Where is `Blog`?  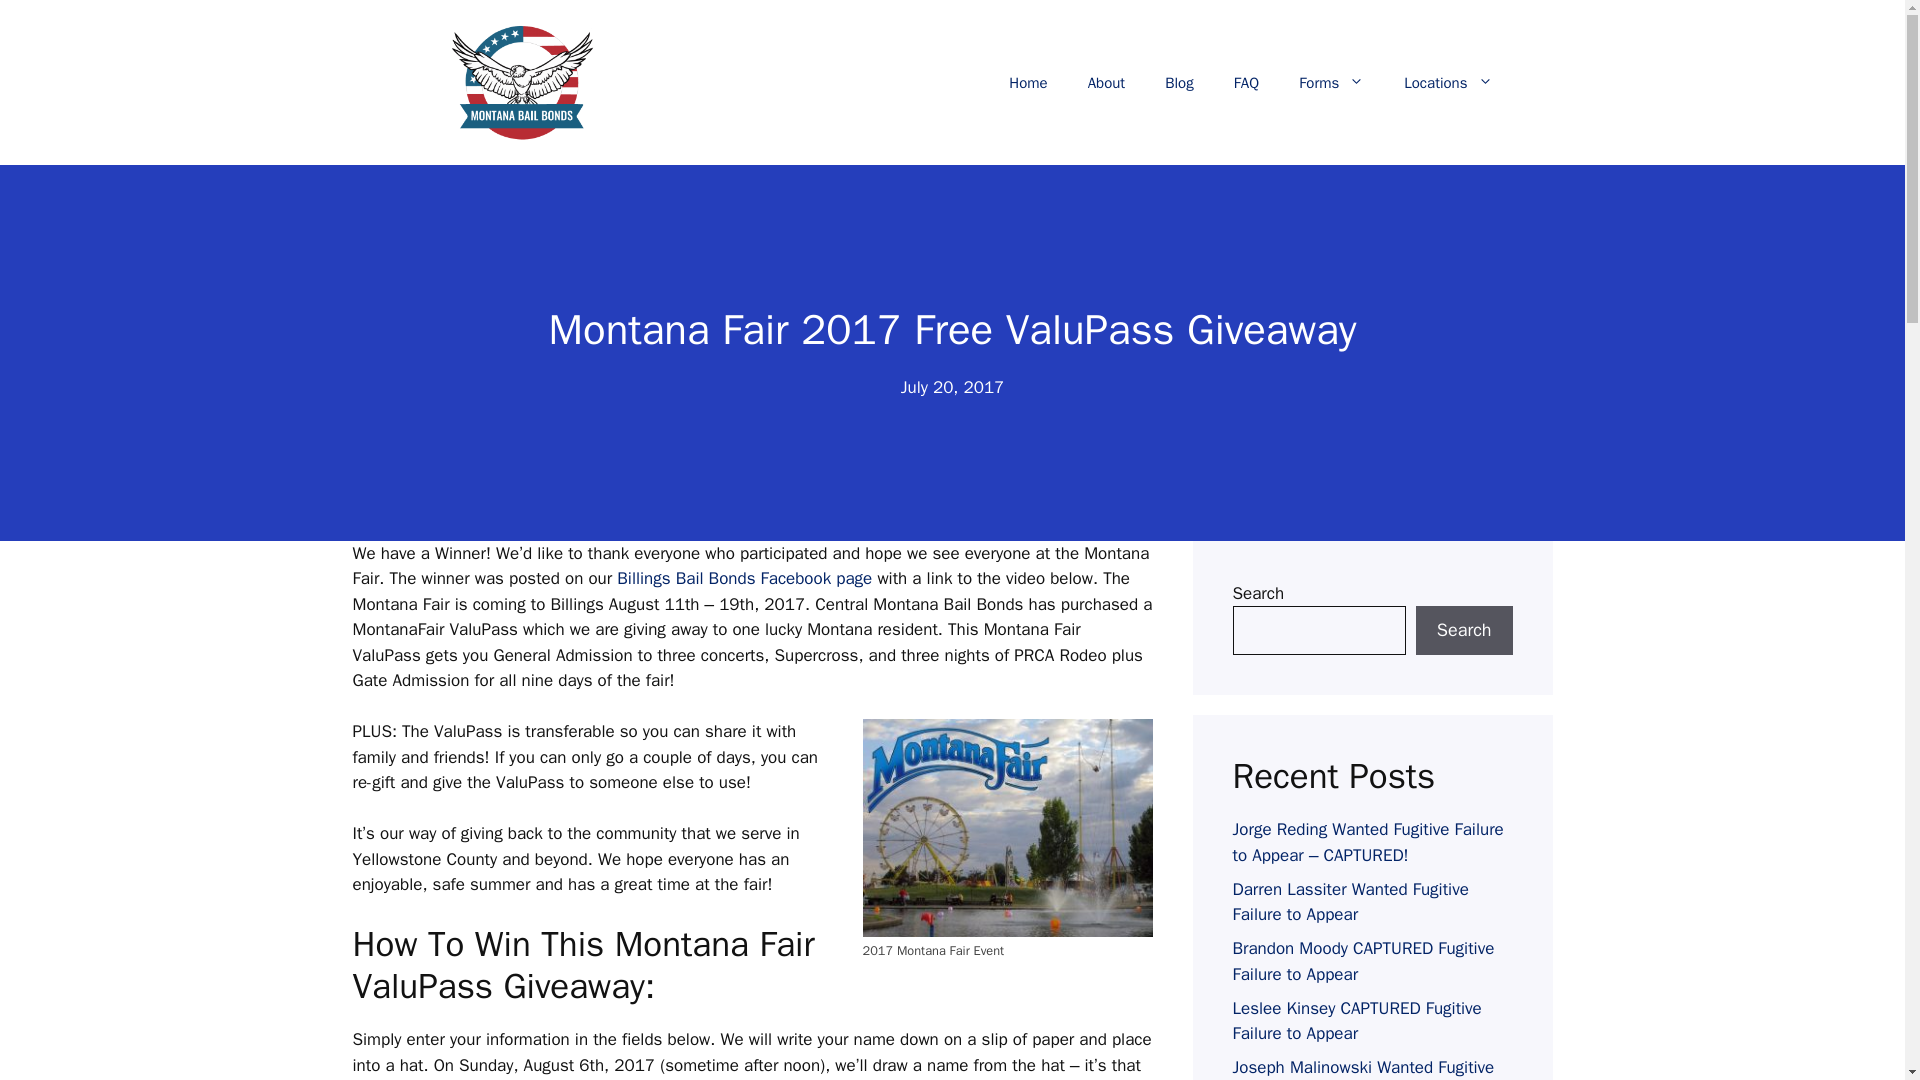
Blog is located at coordinates (1178, 82).